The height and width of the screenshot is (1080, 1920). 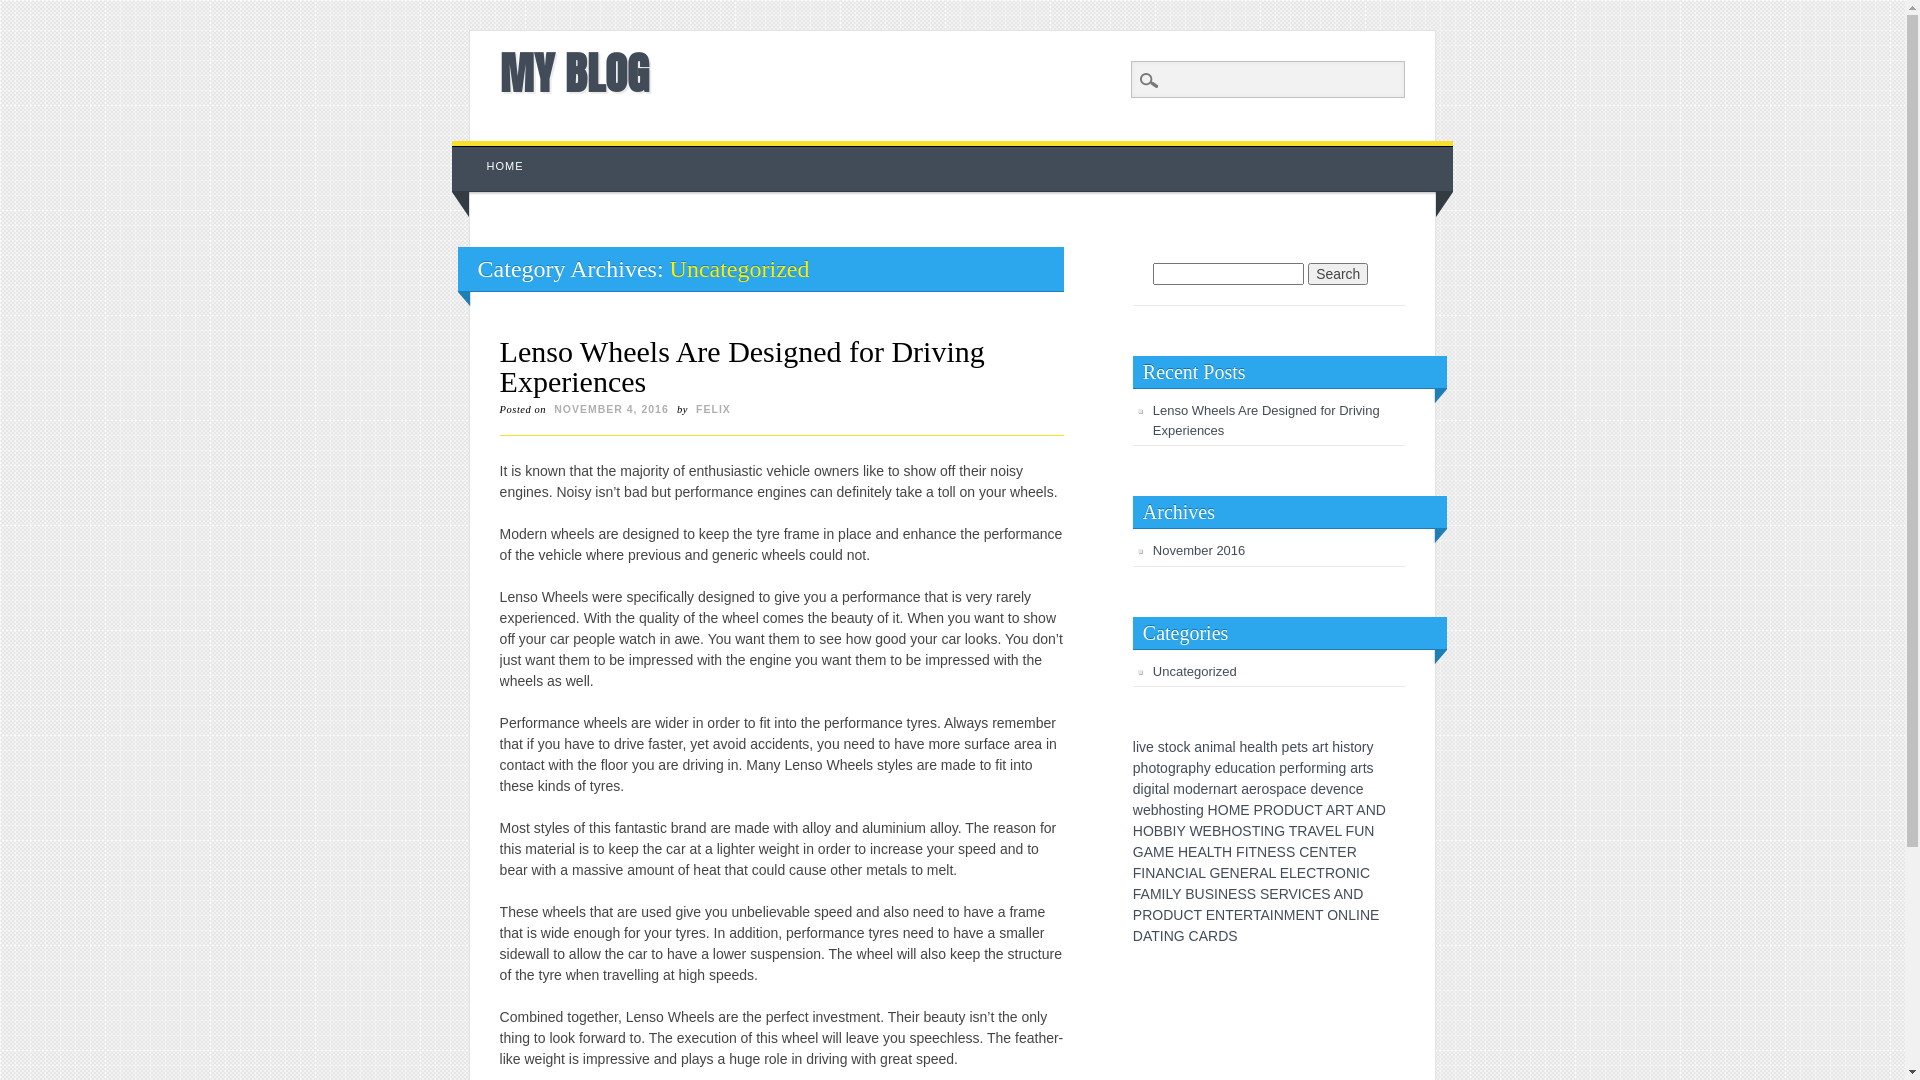 What do you see at coordinates (1134, 747) in the screenshot?
I see `l` at bounding box center [1134, 747].